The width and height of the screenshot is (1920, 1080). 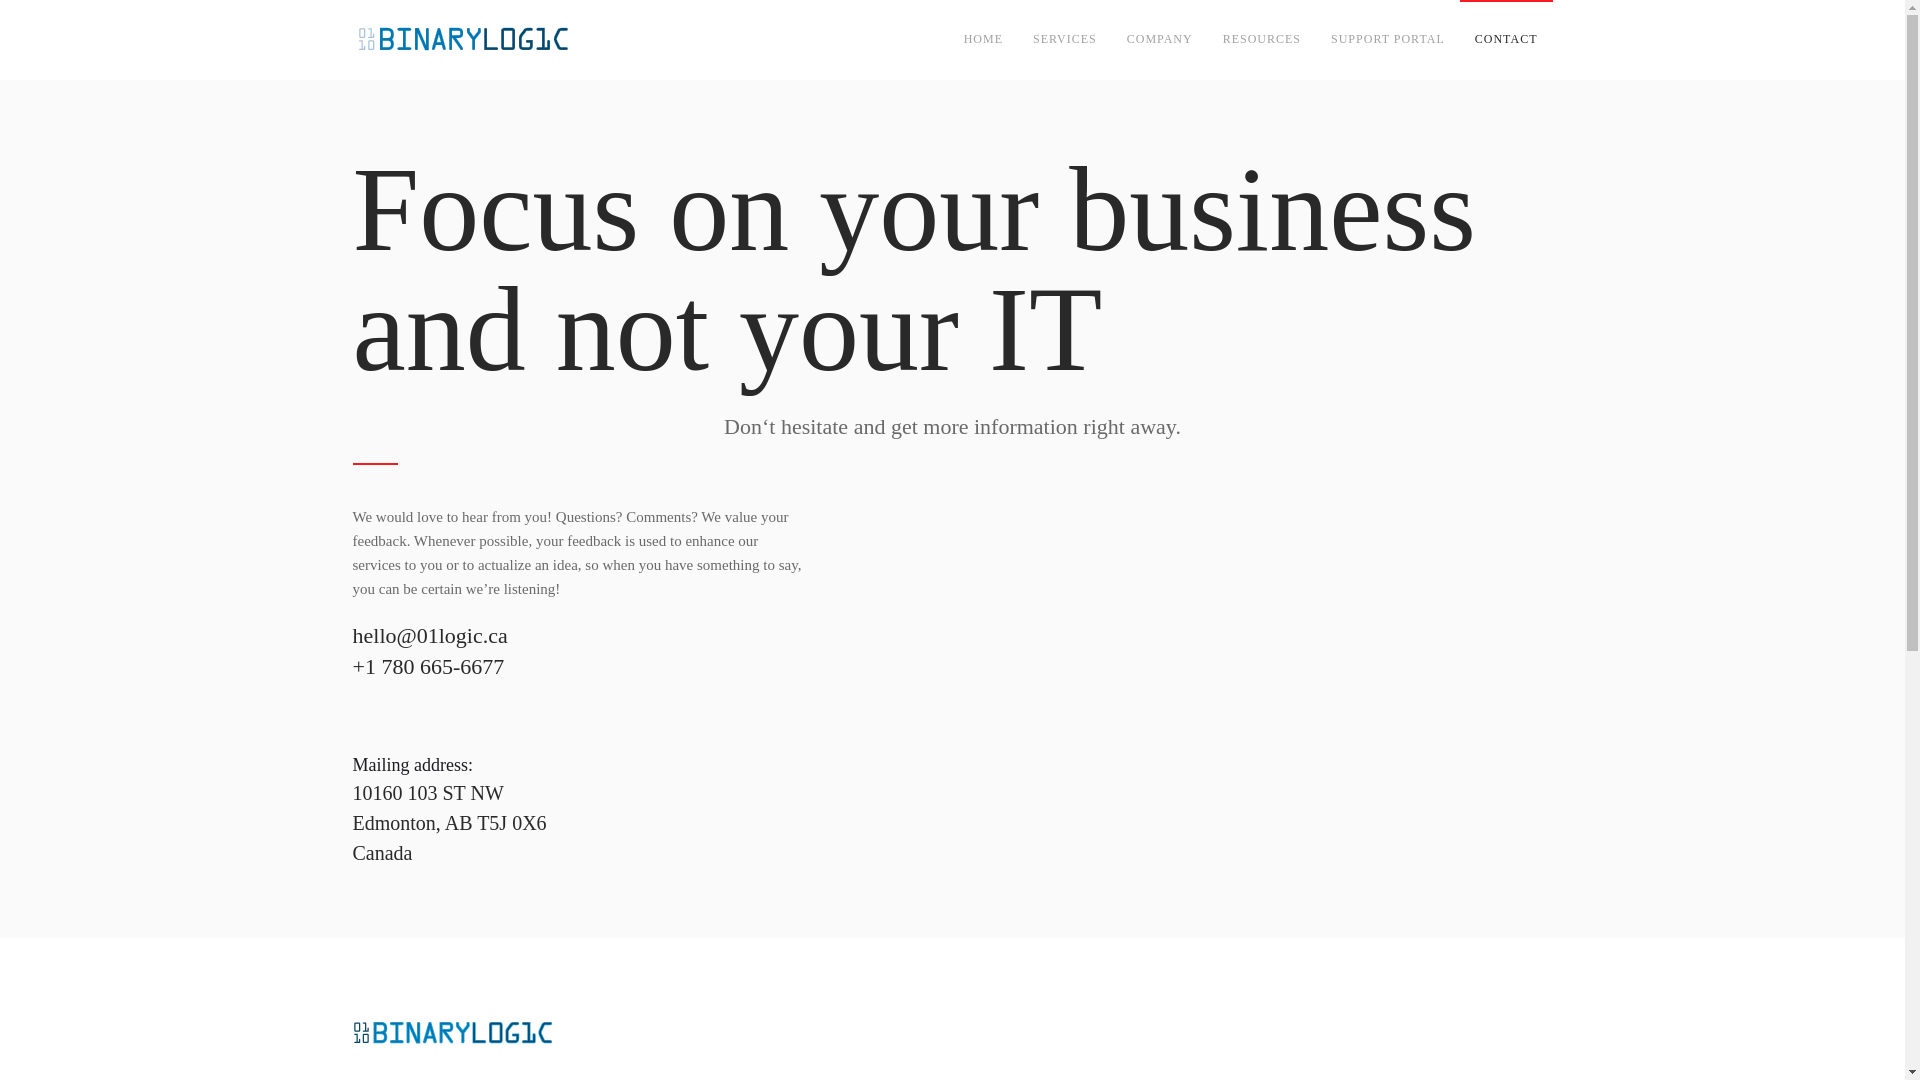 What do you see at coordinates (1387, 40) in the screenshot?
I see `SUPPORT PORTAL` at bounding box center [1387, 40].